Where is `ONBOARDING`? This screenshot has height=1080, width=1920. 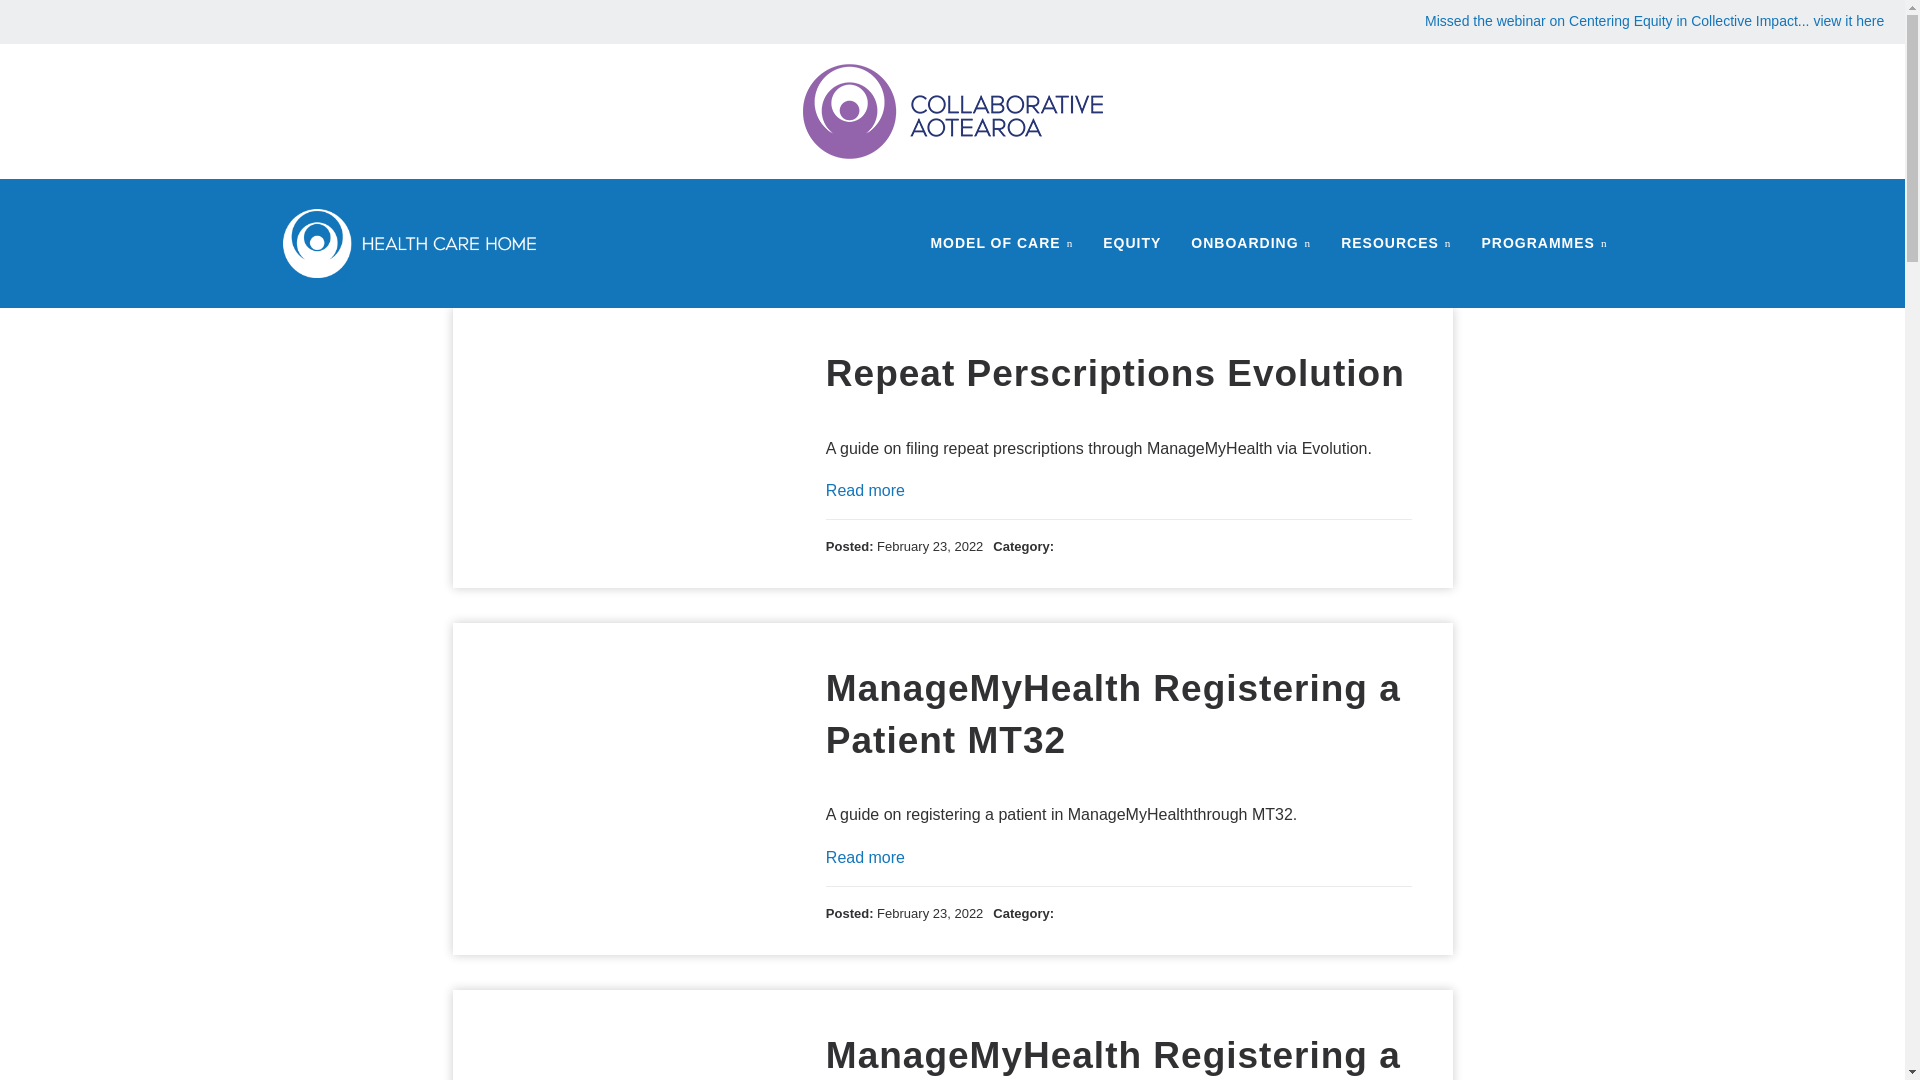 ONBOARDING is located at coordinates (1250, 242).